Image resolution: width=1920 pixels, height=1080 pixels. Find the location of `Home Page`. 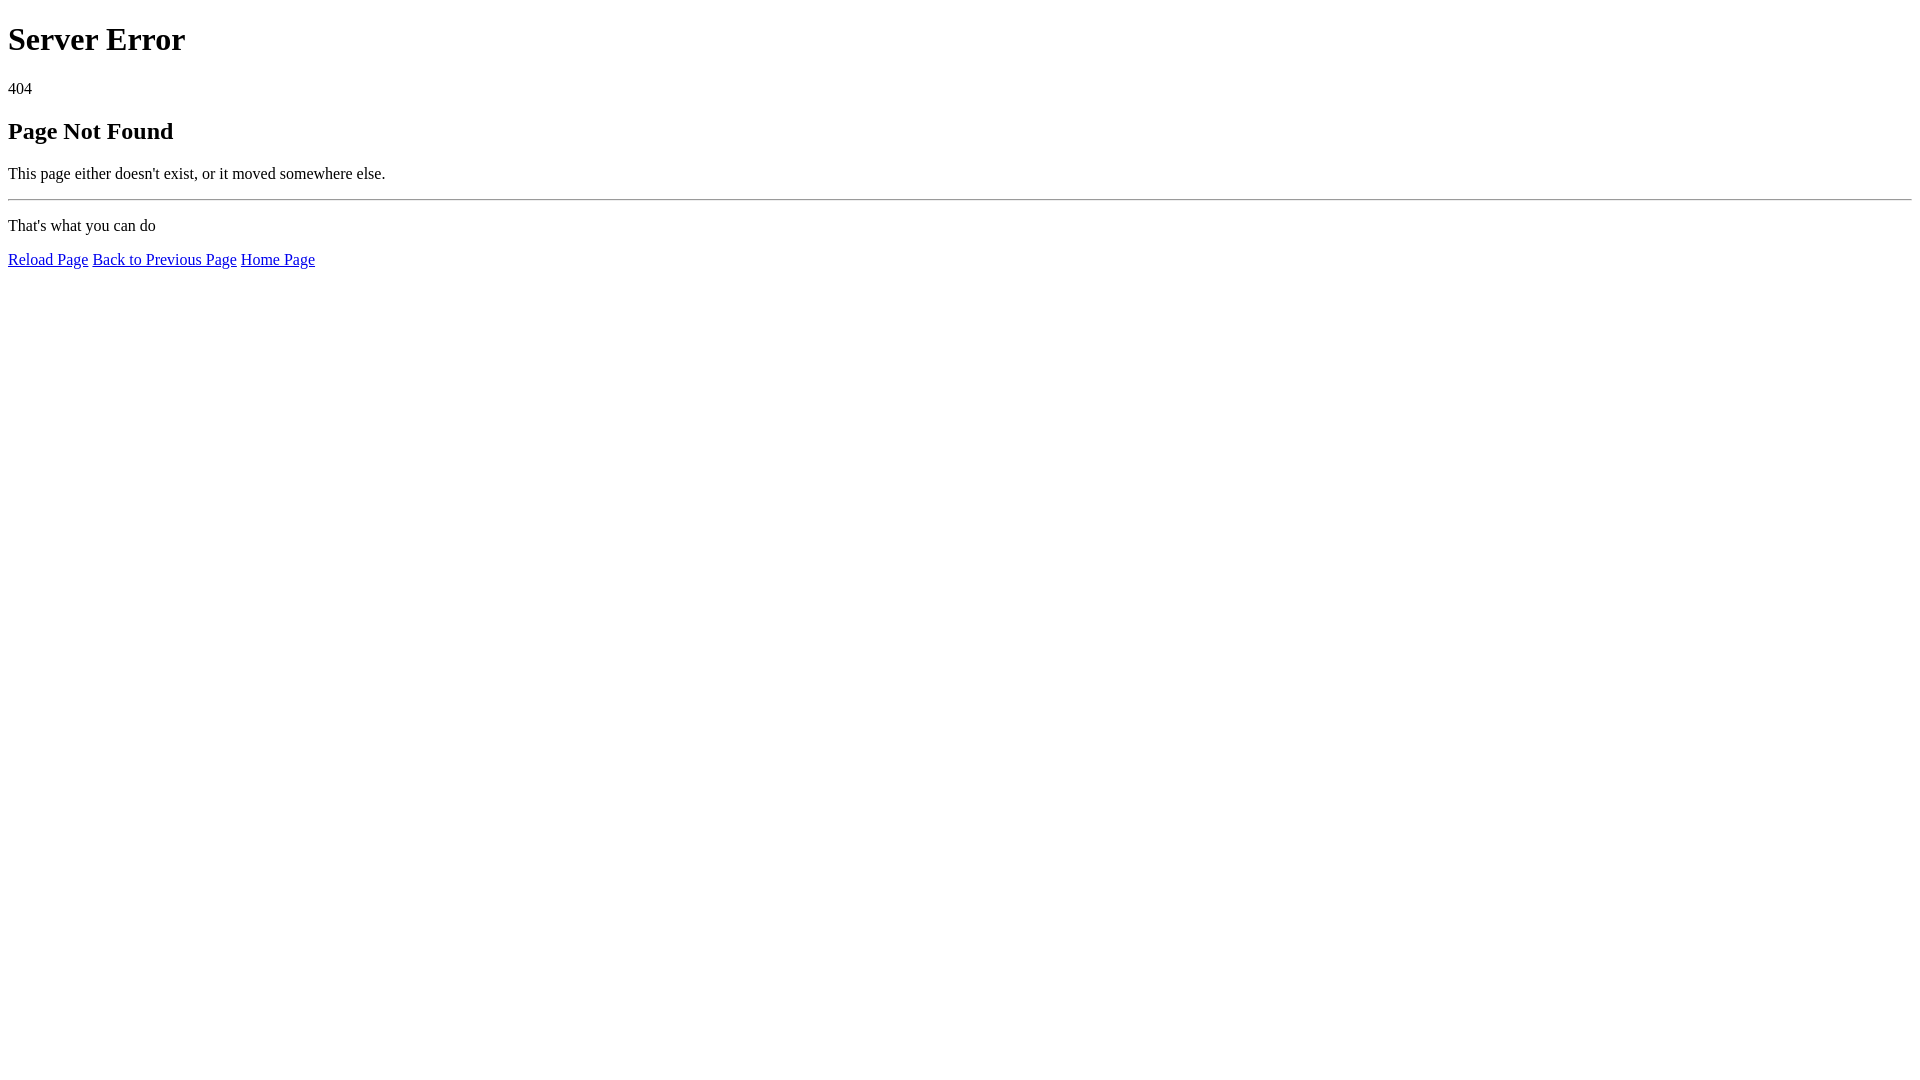

Home Page is located at coordinates (278, 260).